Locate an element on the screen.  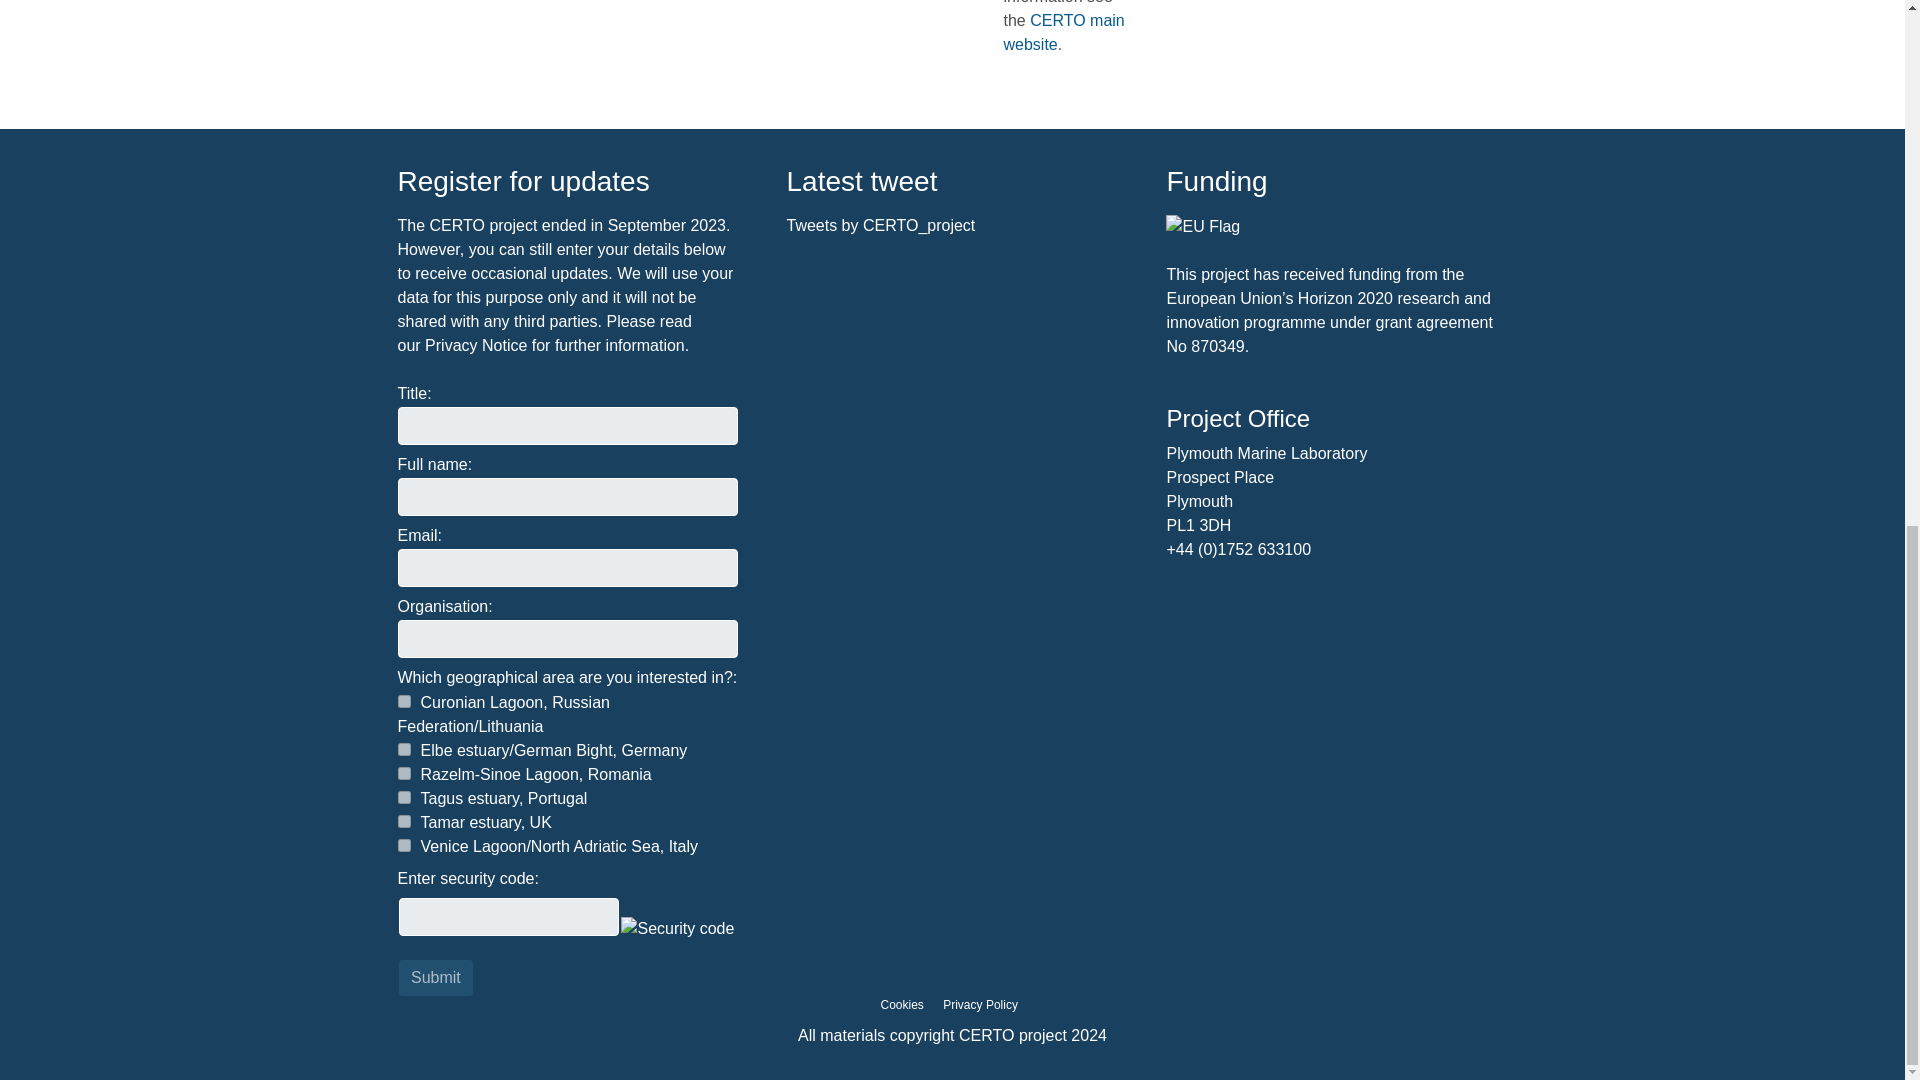
Tamar estuary, UK is located at coordinates (404, 822).